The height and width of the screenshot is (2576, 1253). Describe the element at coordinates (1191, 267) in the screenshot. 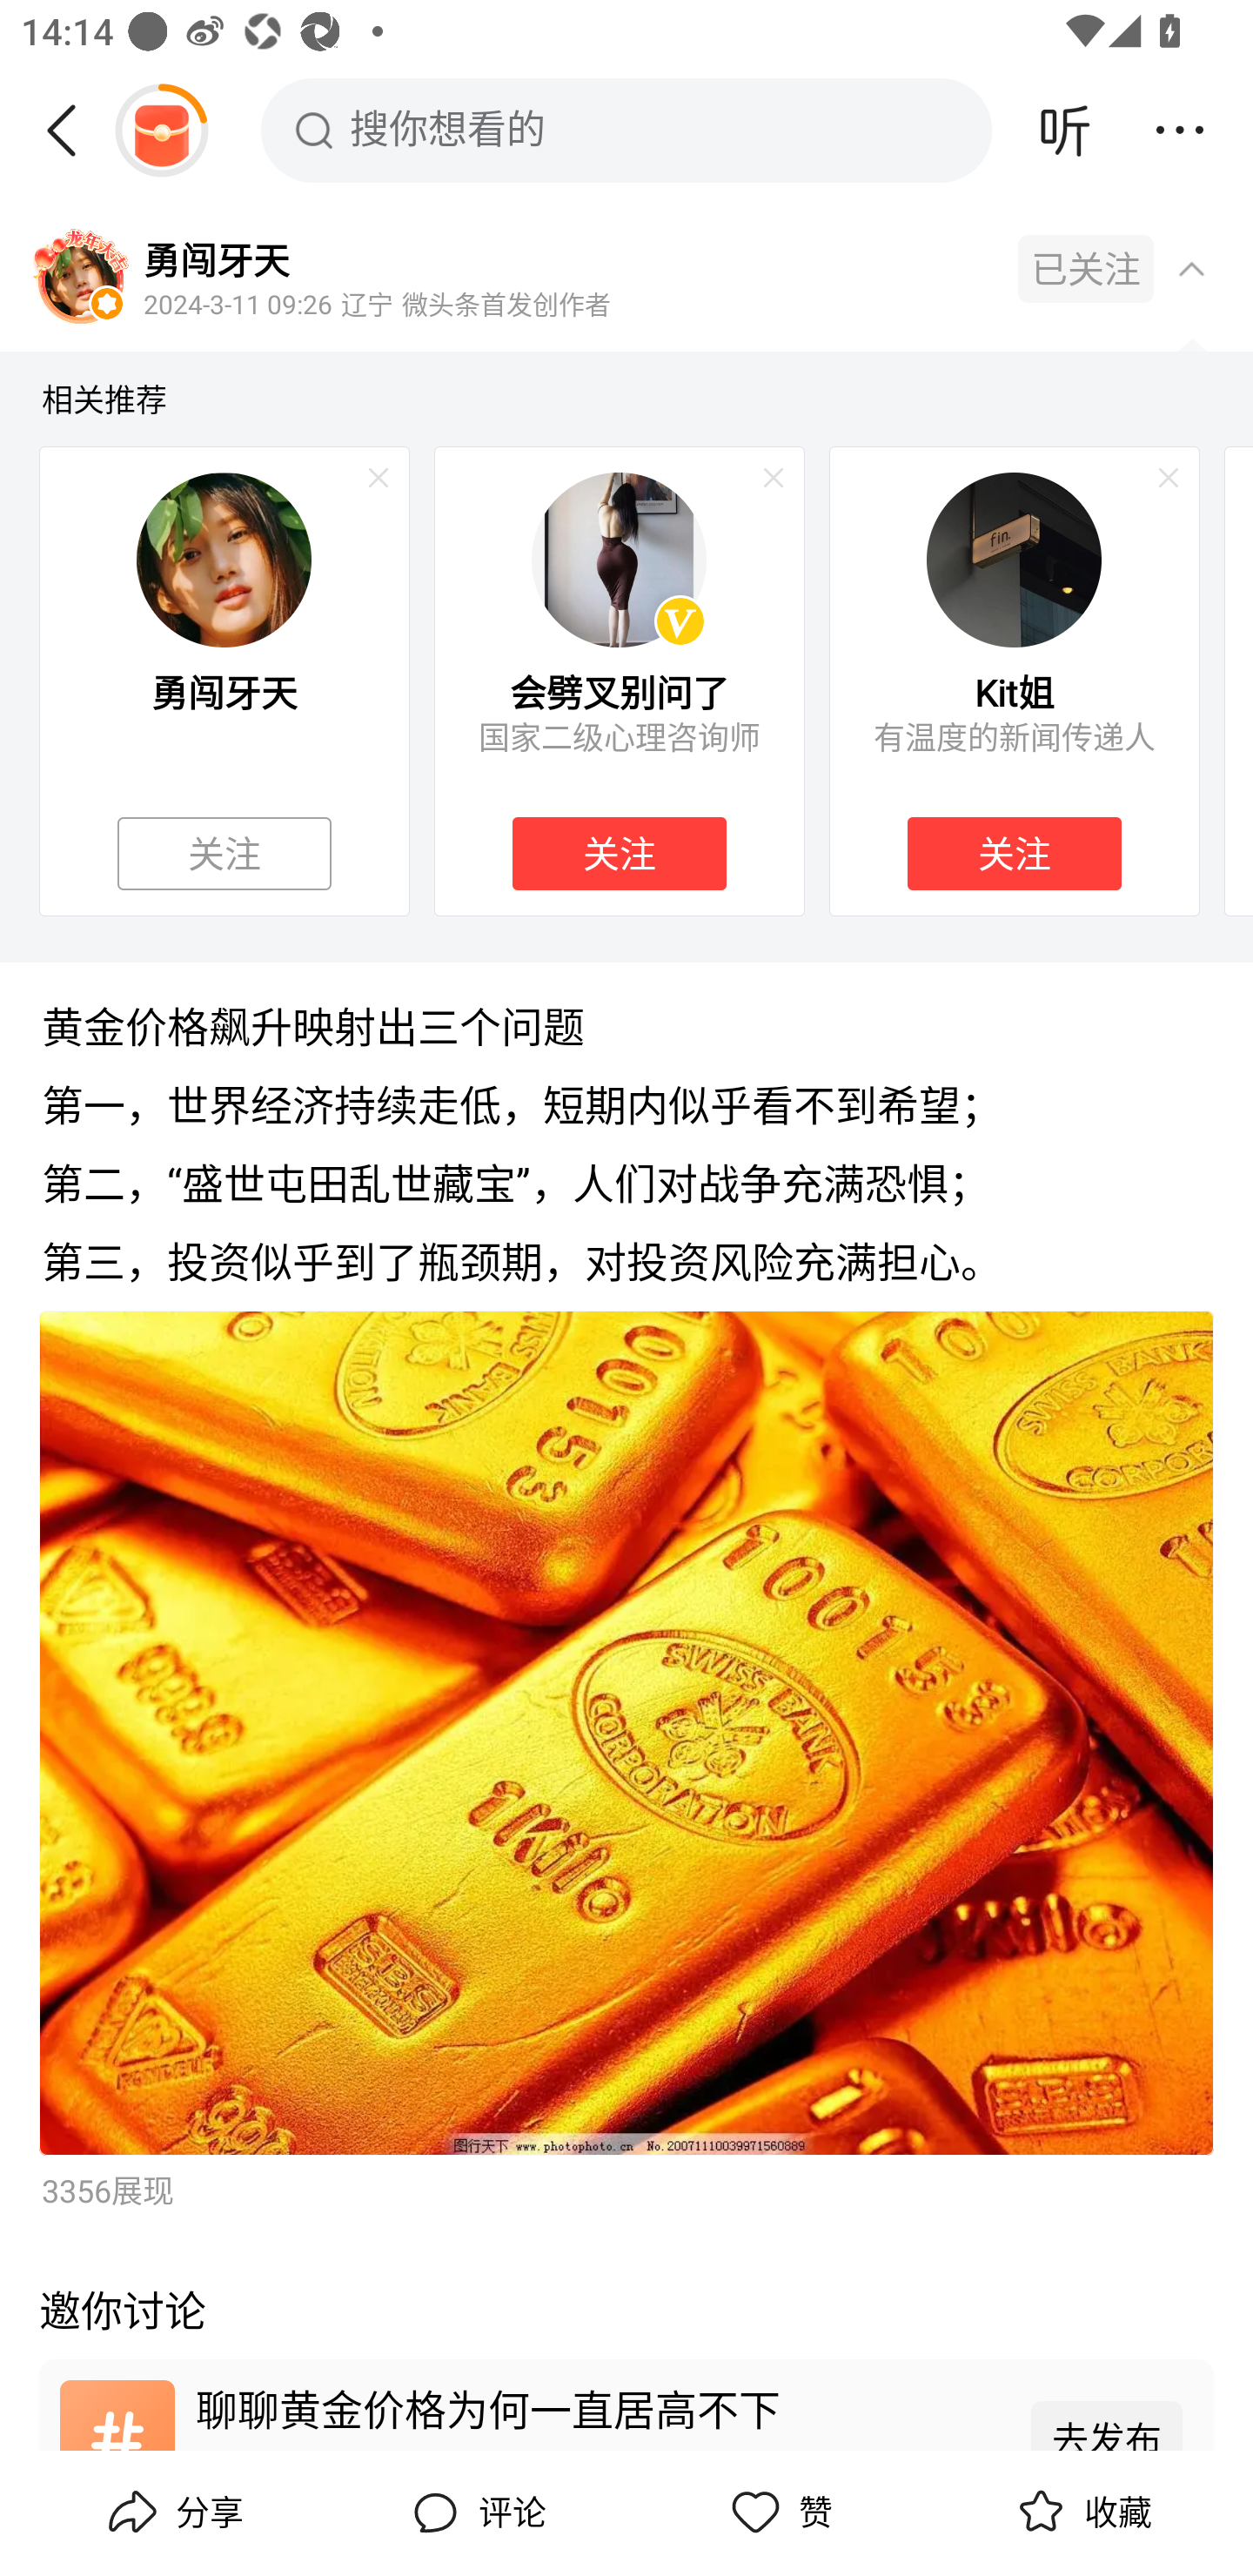

I see `折叠相关作者推荐` at that location.